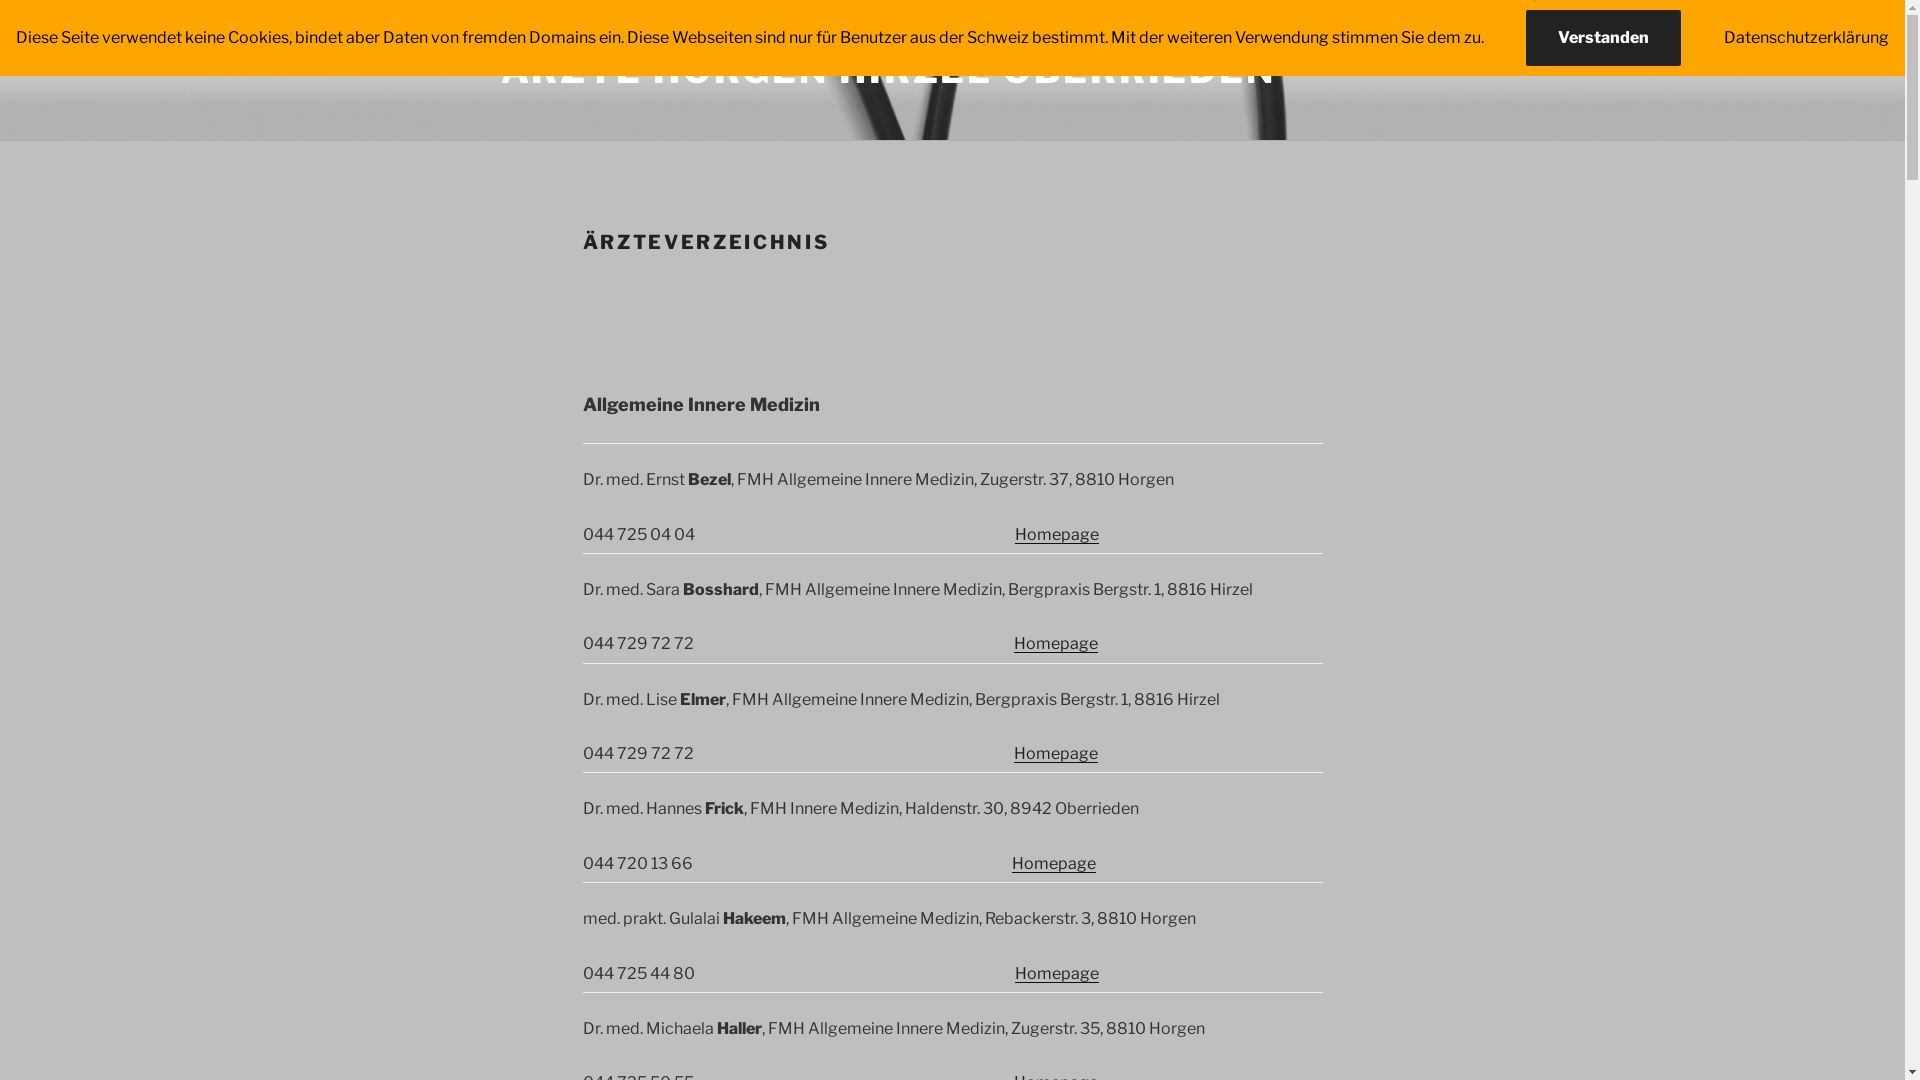 This screenshot has height=1080, width=1920. Describe the element at coordinates (1056, 644) in the screenshot. I see `Homepage` at that location.